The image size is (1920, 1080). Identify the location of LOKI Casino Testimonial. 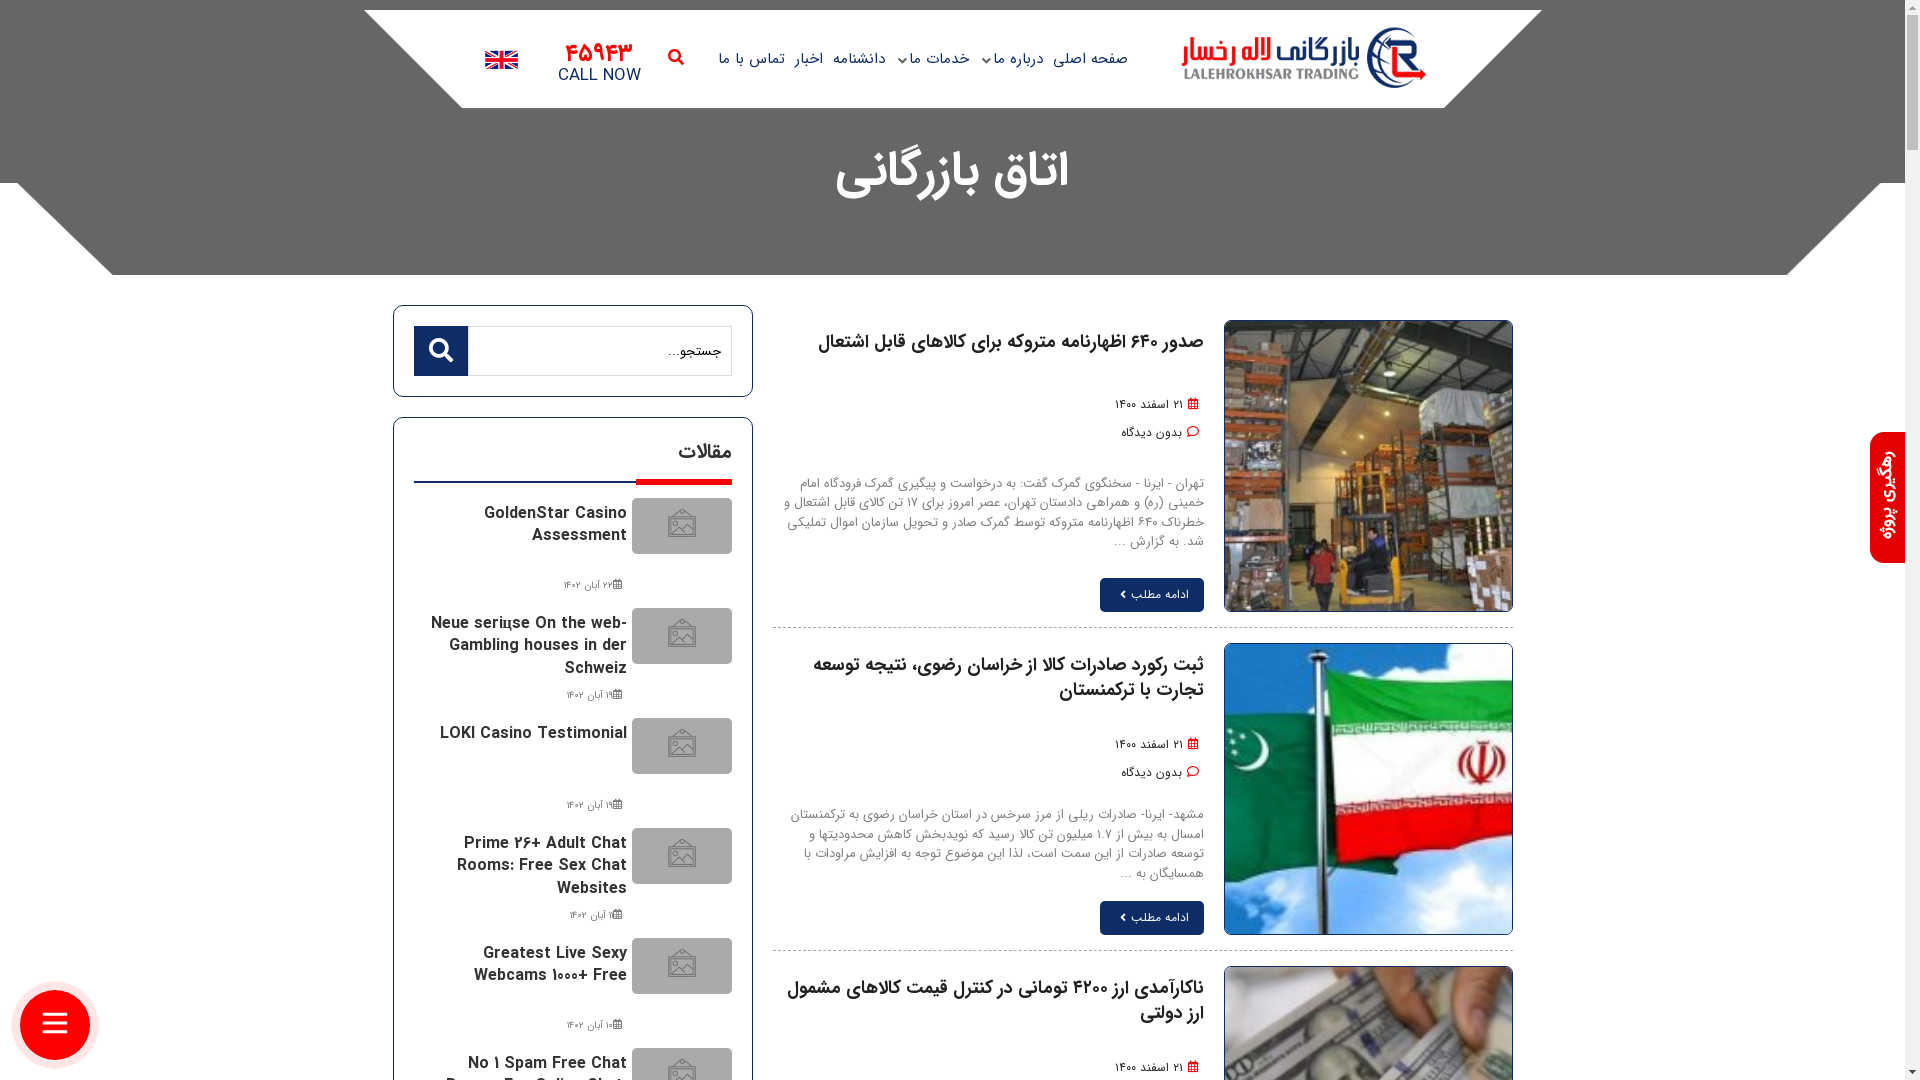
(534, 734).